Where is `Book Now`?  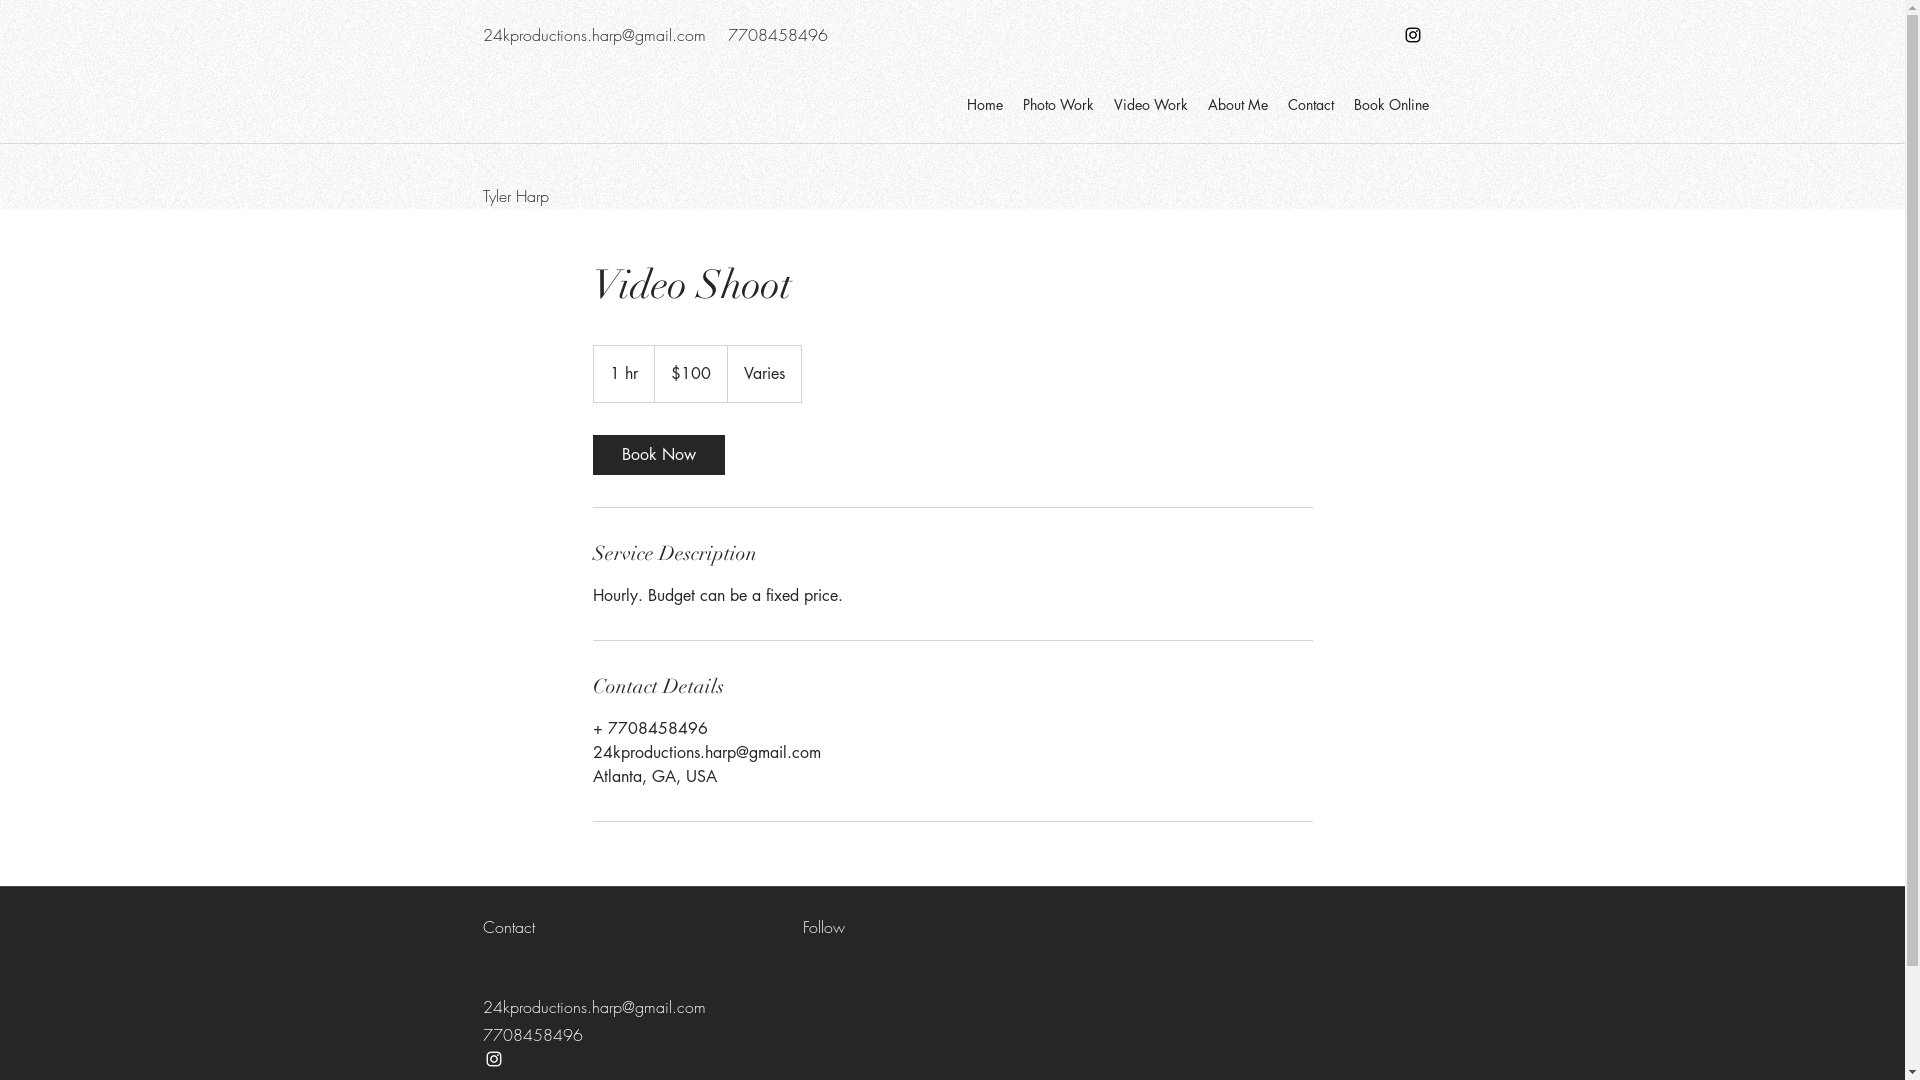 Book Now is located at coordinates (658, 455).